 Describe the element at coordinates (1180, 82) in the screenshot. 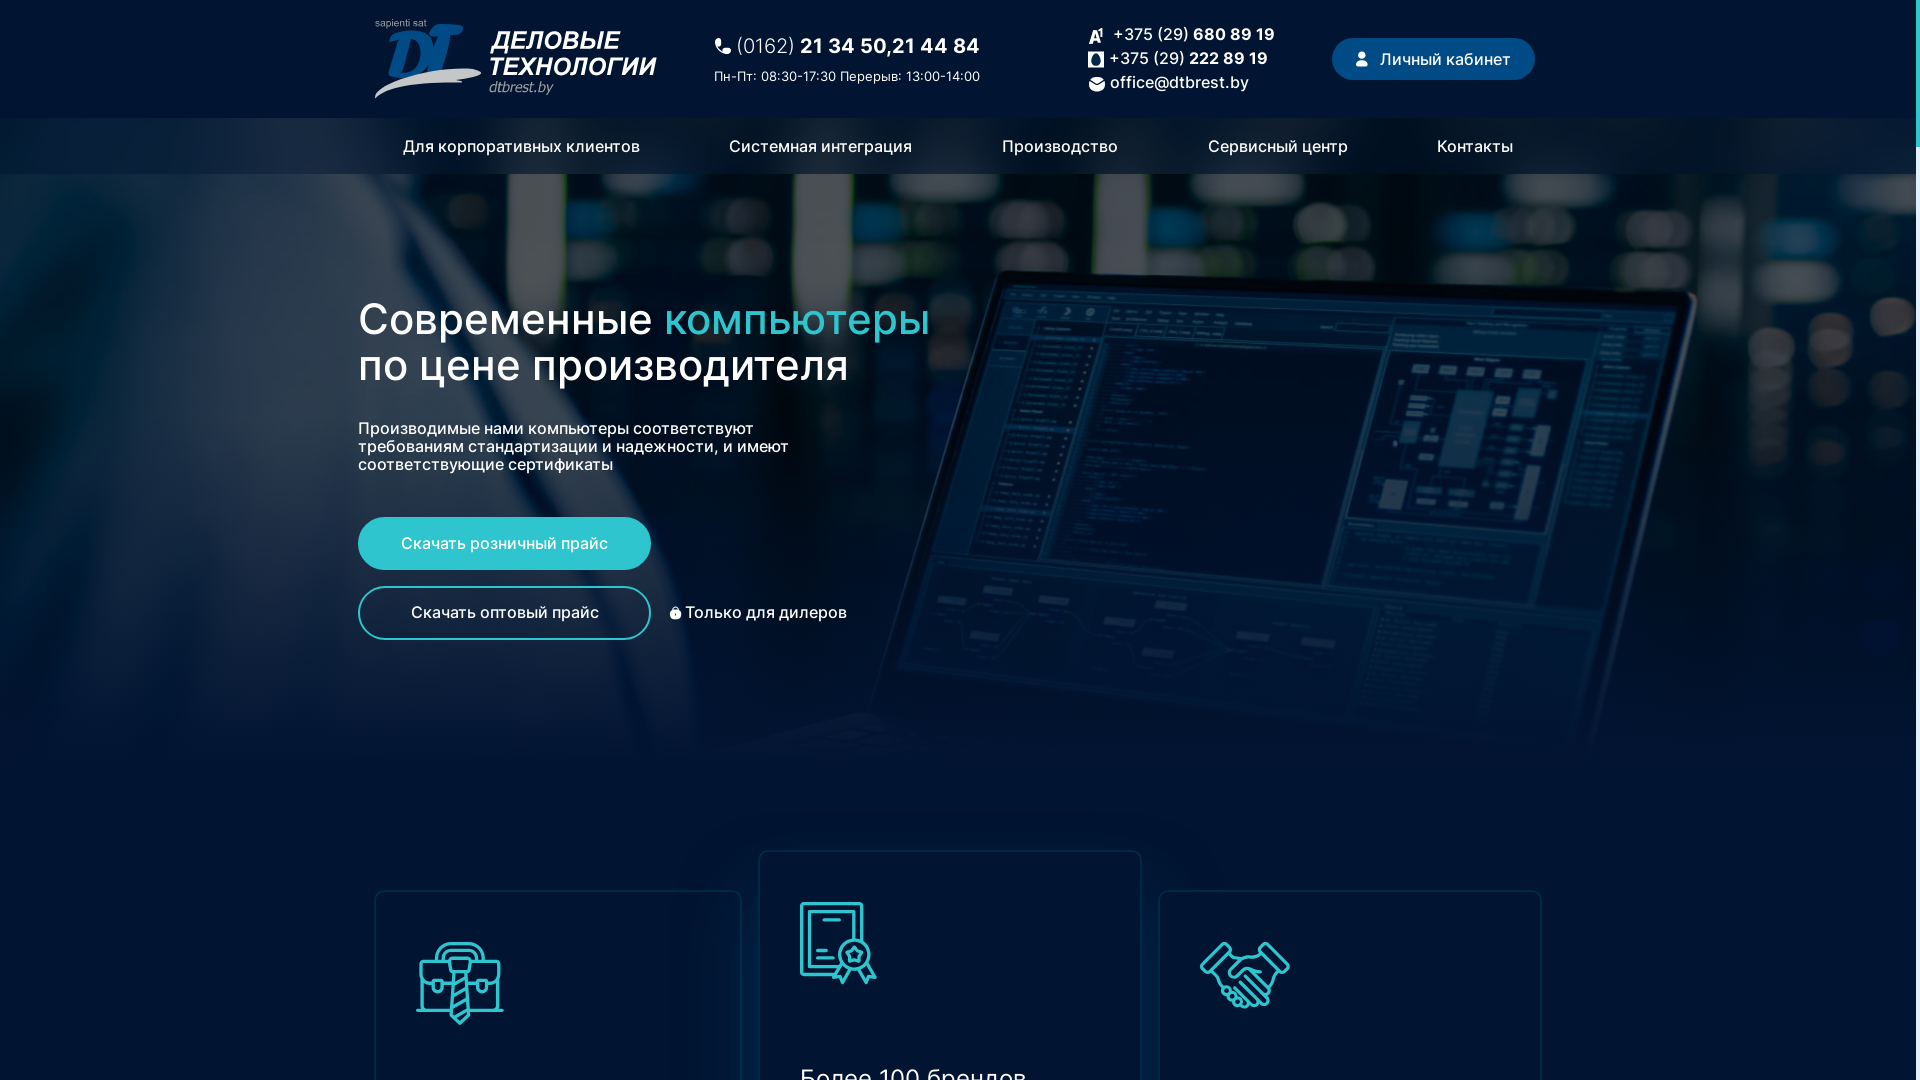

I see `office@dtbrest.by` at that location.